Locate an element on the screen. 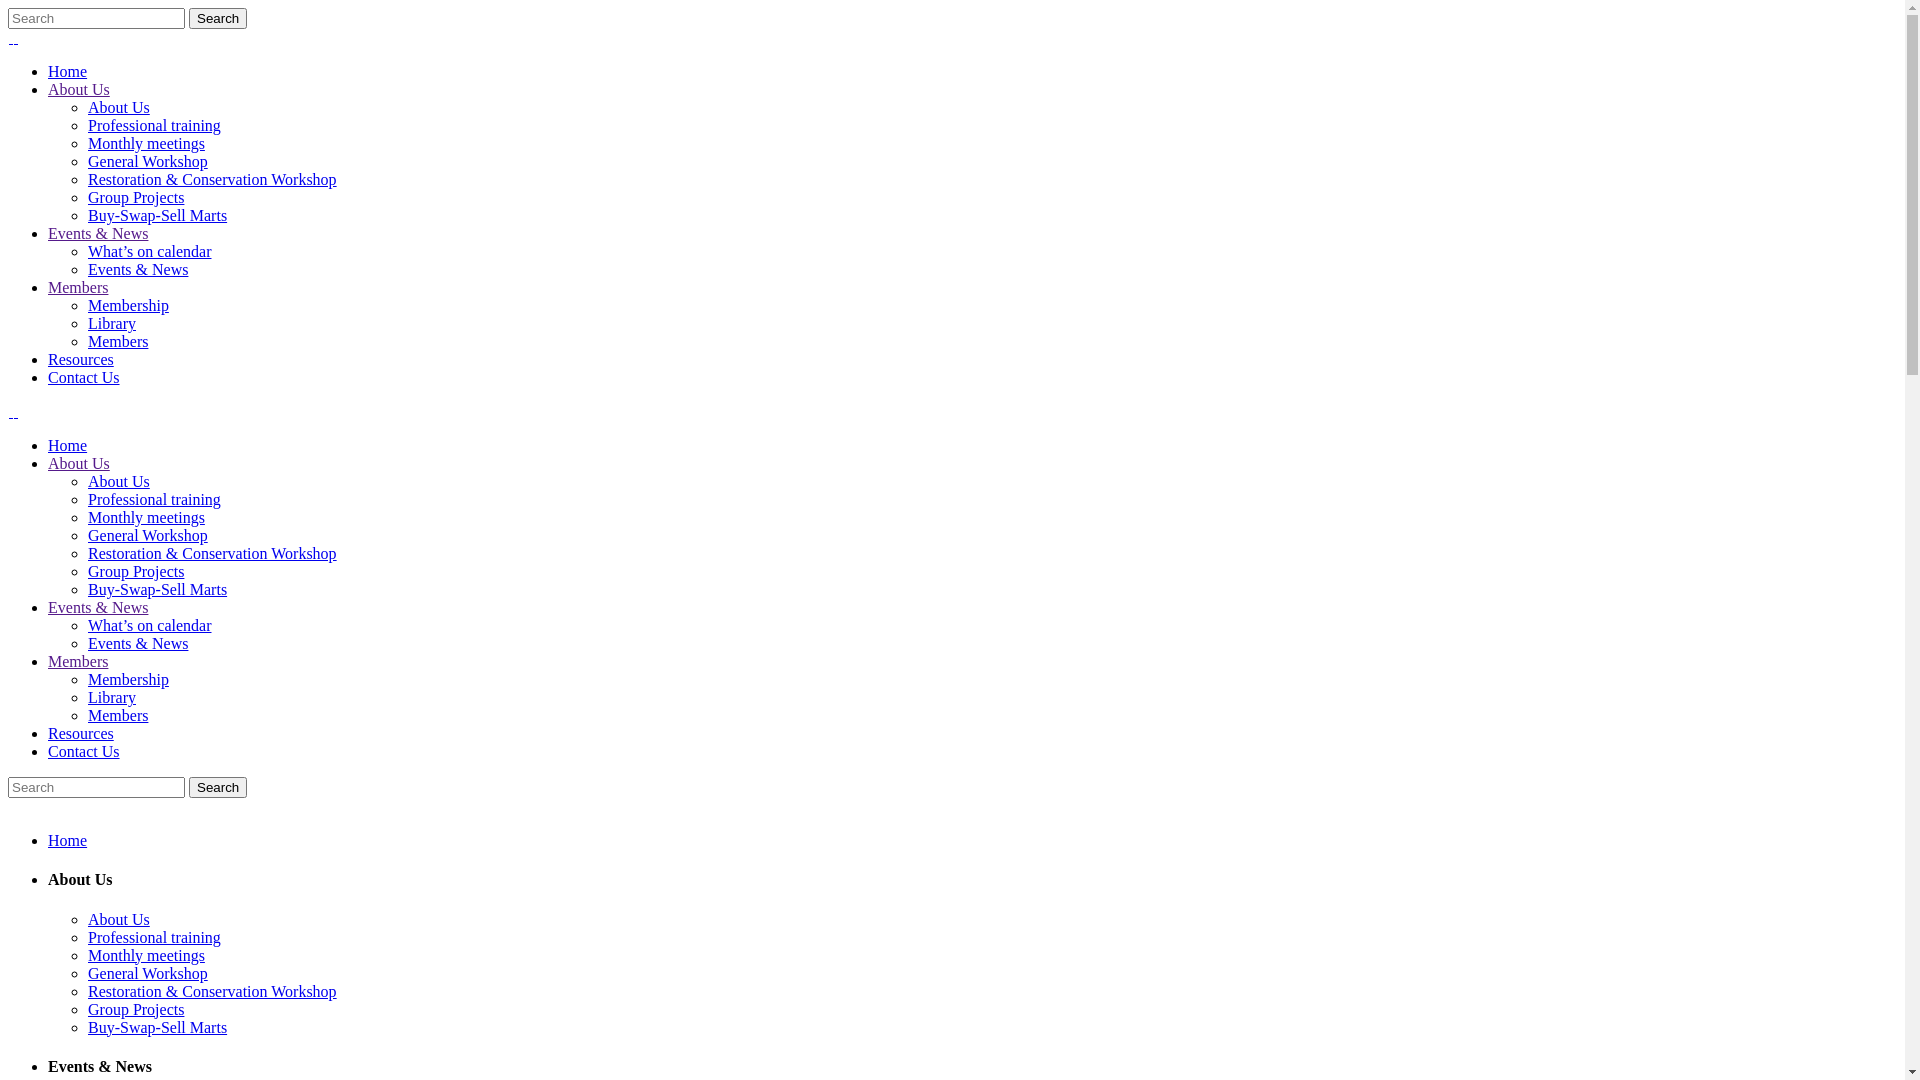 This screenshot has width=1920, height=1080. Resources is located at coordinates (81, 734).